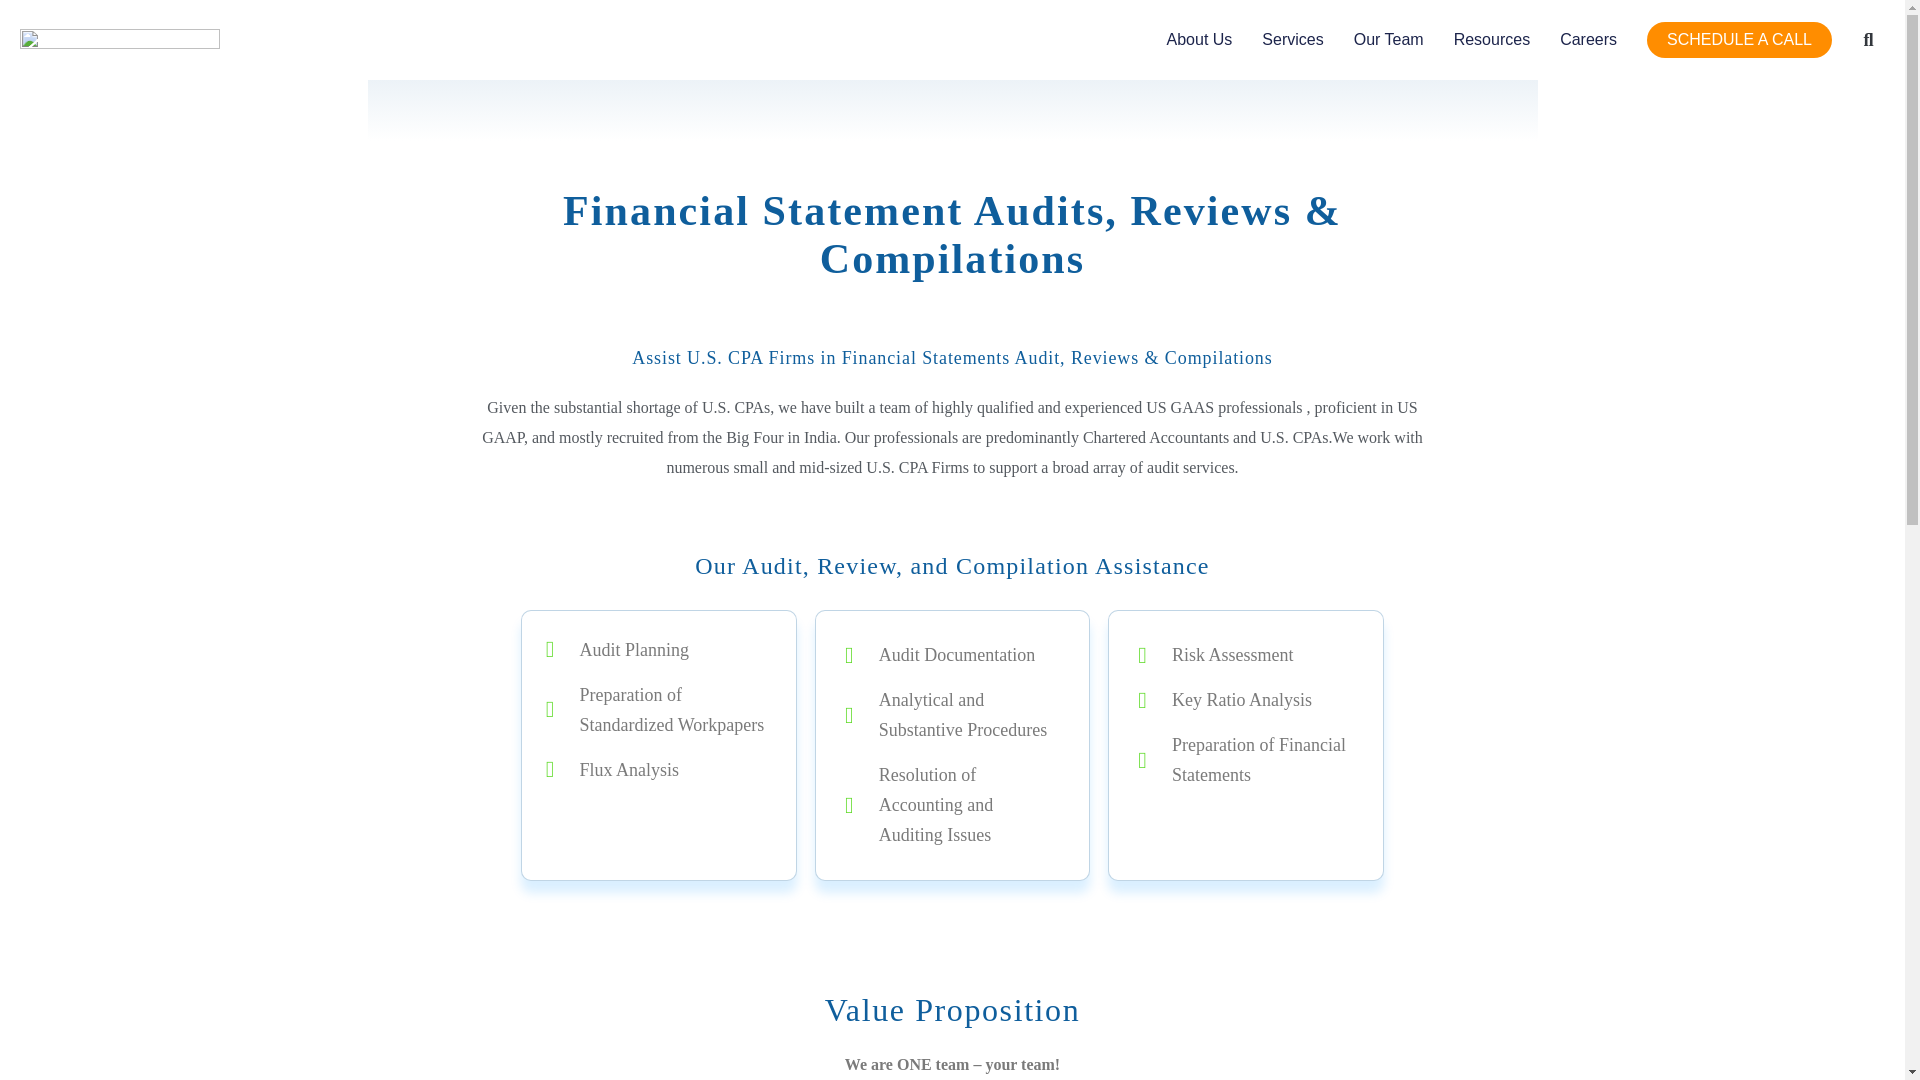 Image resolution: width=1920 pixels, height=1080 pixels. Describe the element at coordinates (1588, 40) in the screenshot. I see `Careers` at that location.